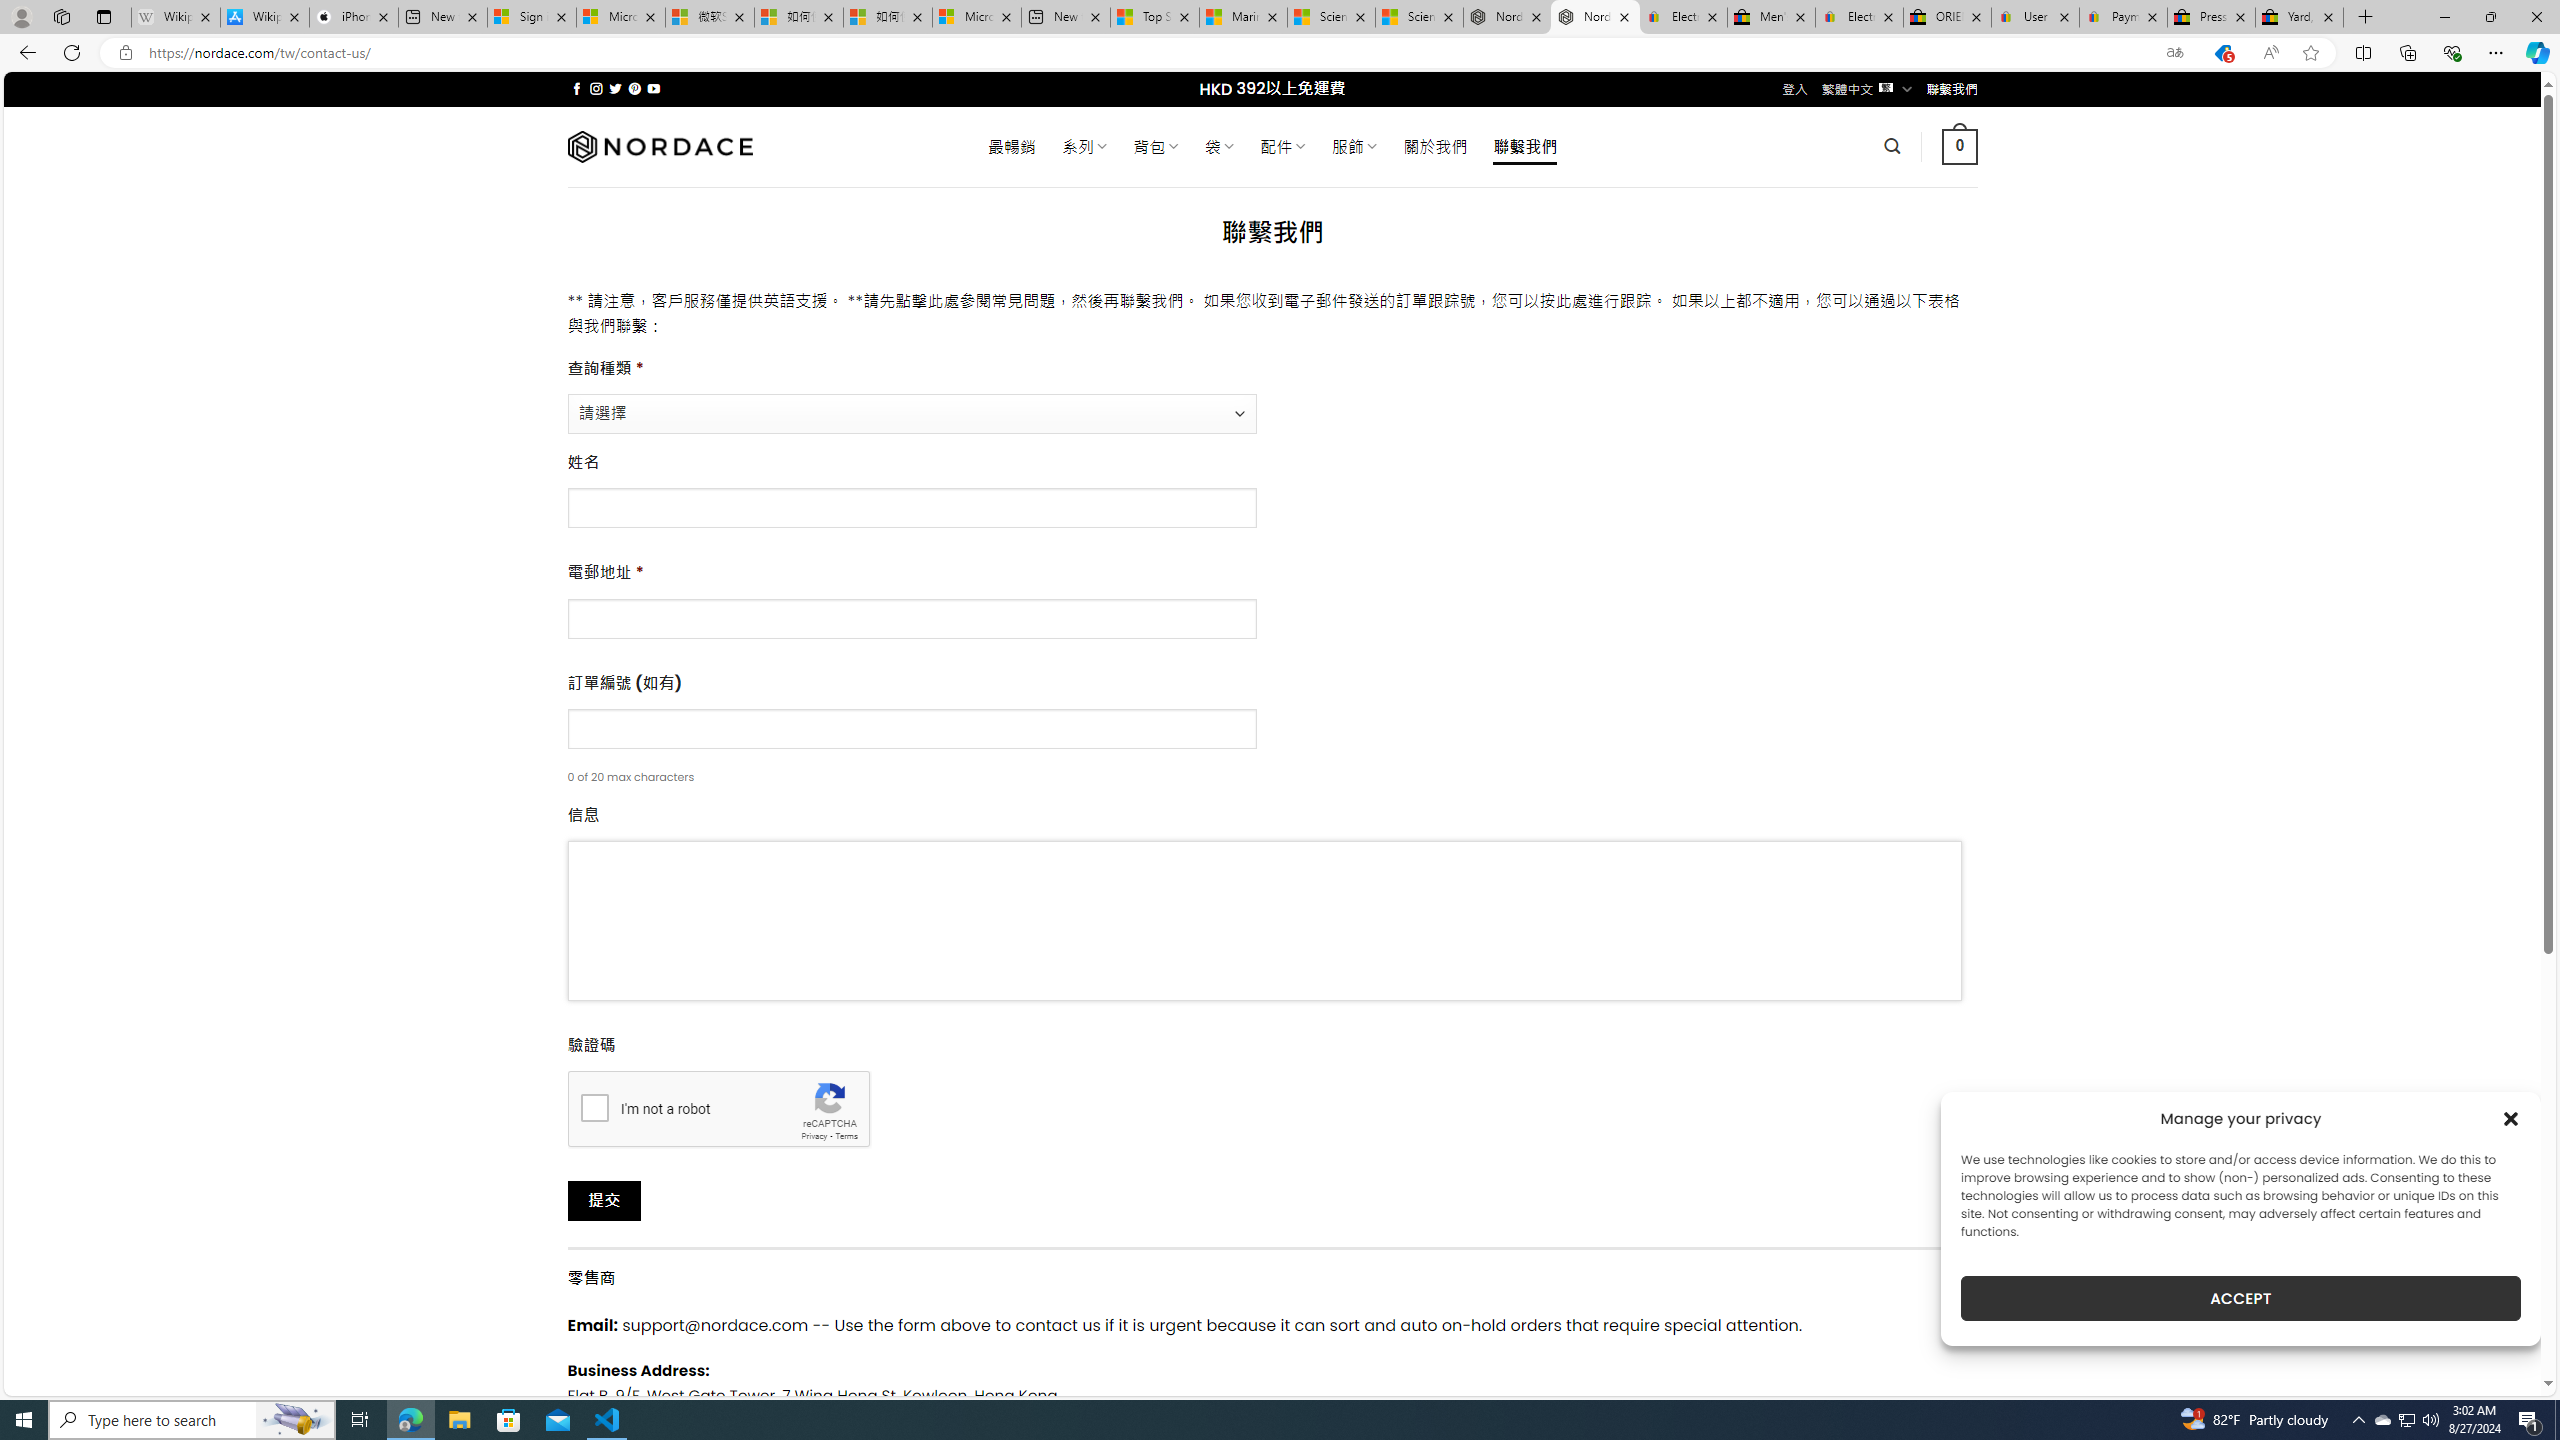  Describe the element at coordinates (2222, 53) in the screenshot. I see `This site has coupons! Shopping in Microsoft Edge, 5` at that location.